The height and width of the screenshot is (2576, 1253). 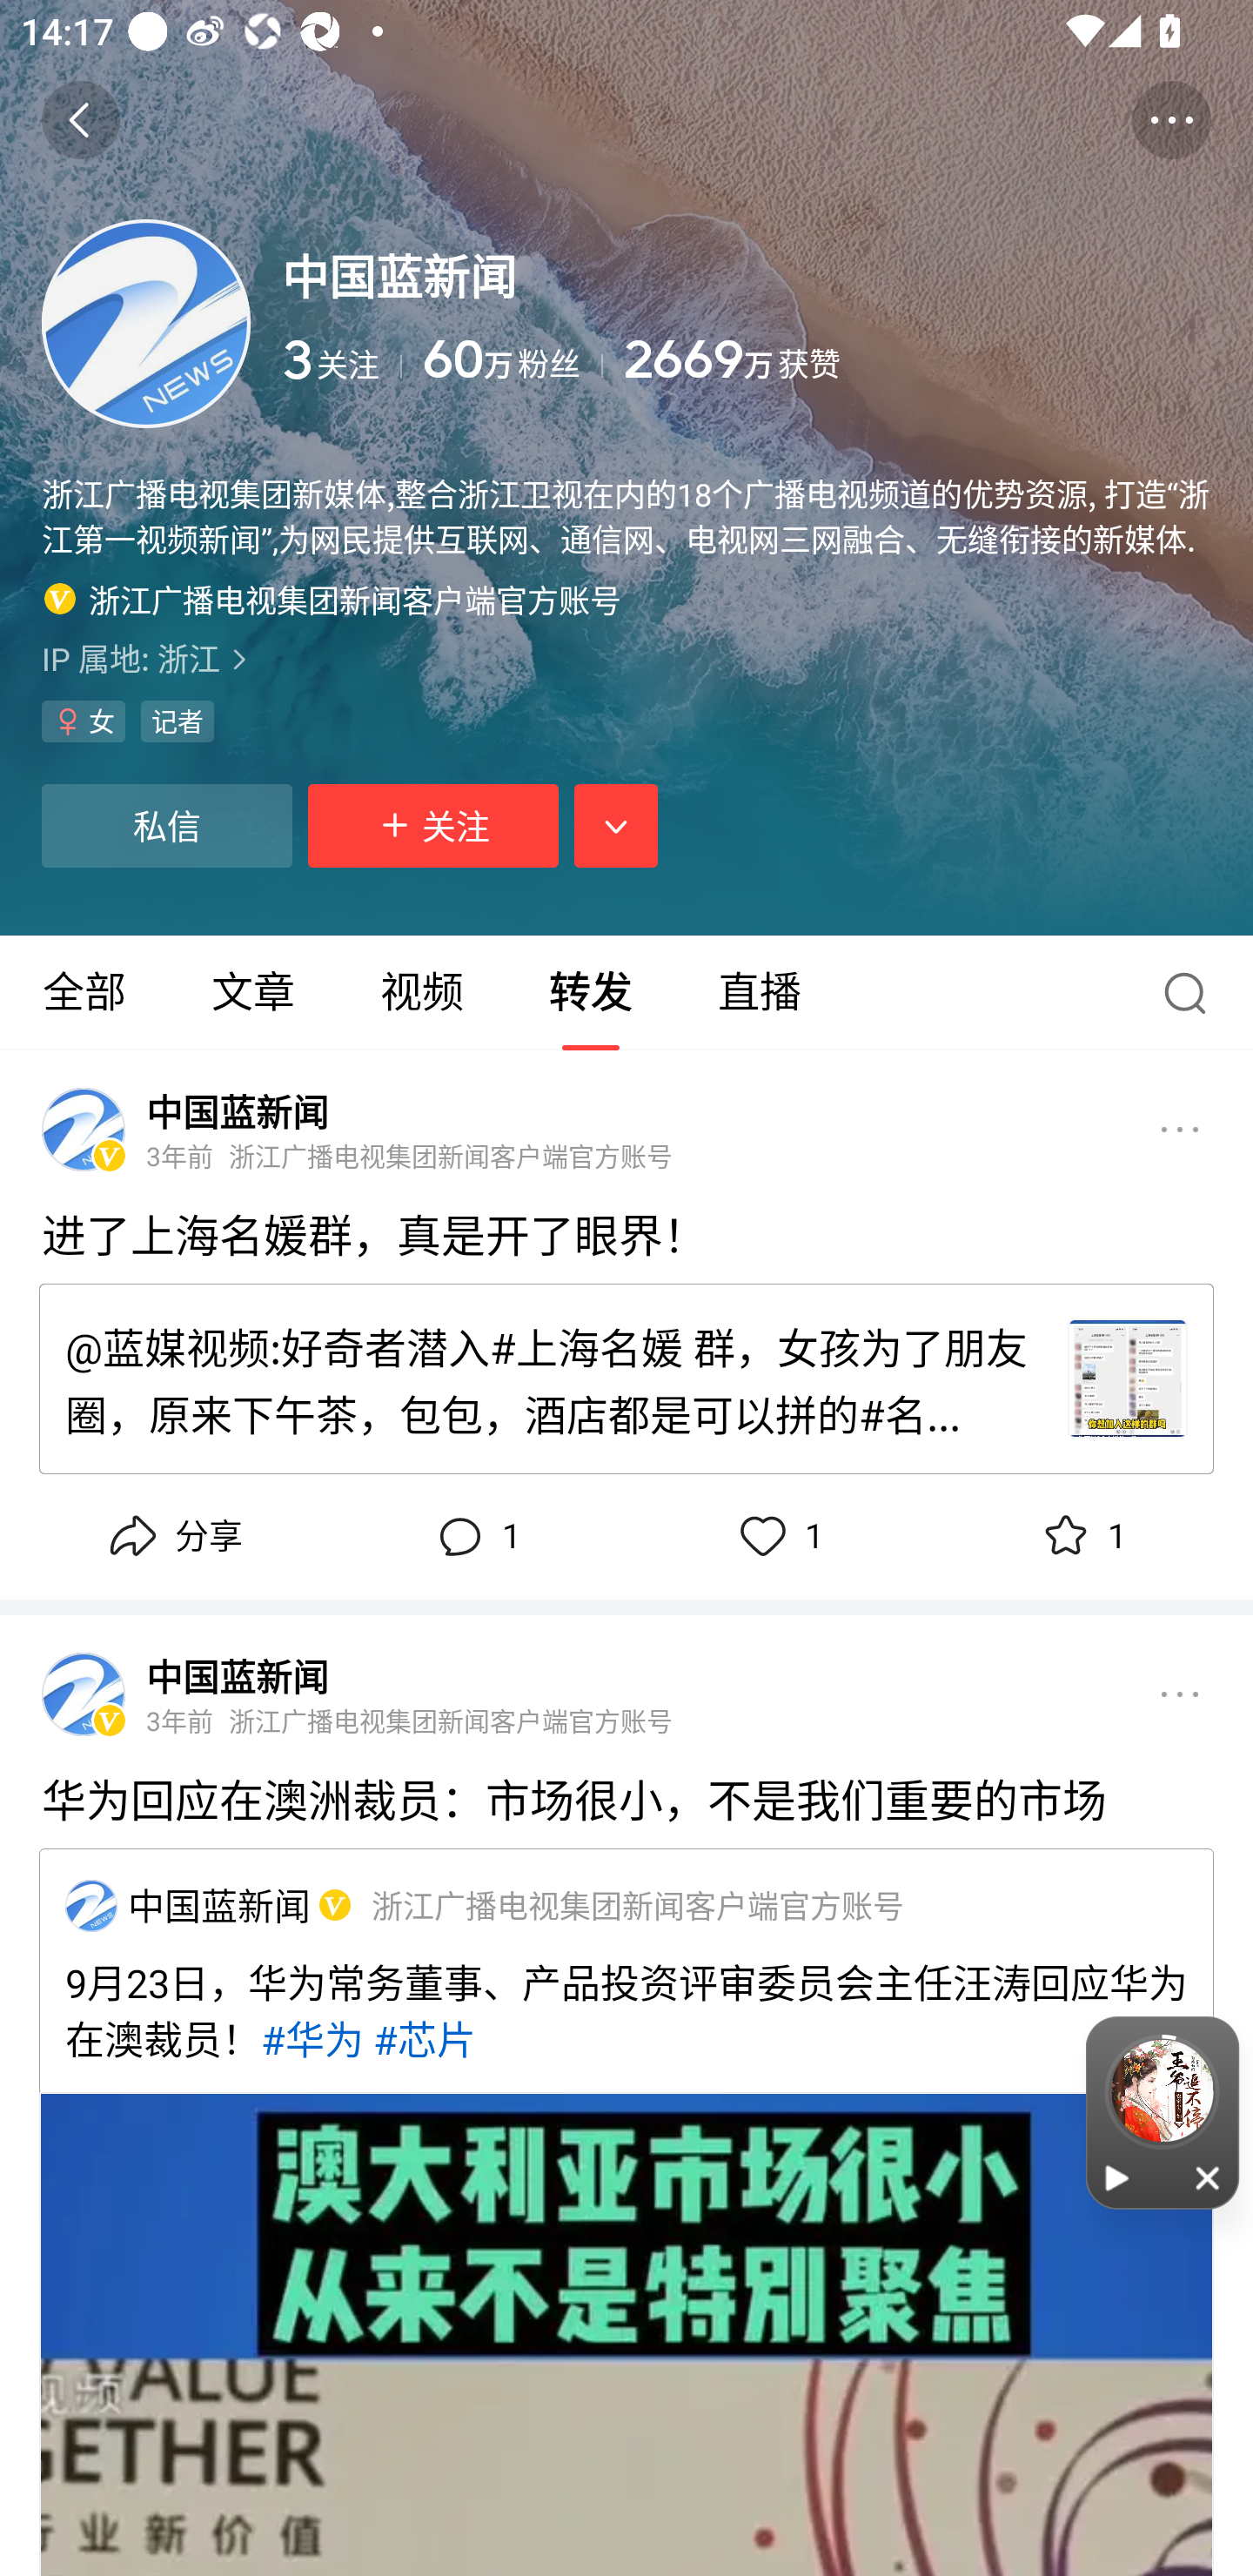 What do you see at coordinates (1081, 1537) in the screenshot?
I see `收藏,1 1` at bounding box center [1081, 1537].